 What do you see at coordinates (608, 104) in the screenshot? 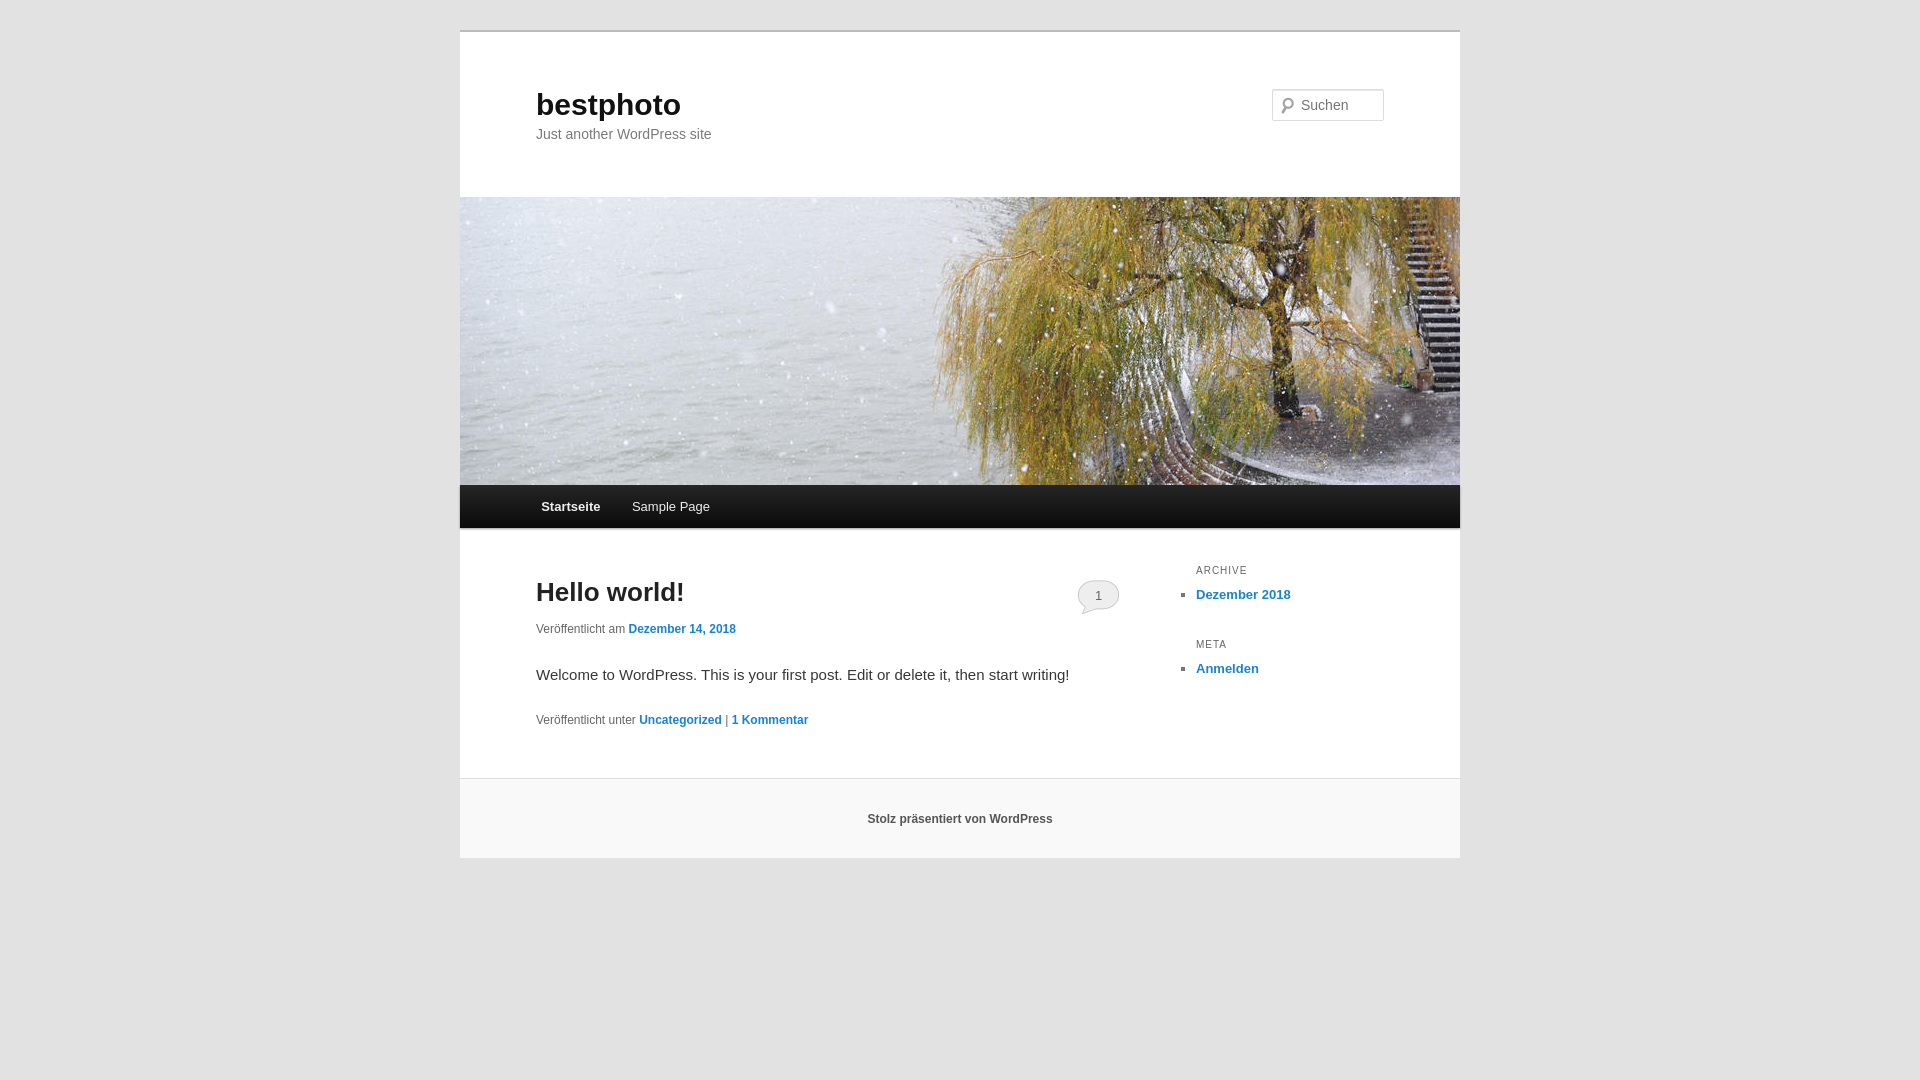
I see `bestphoto` at bounding box center [608, 104].